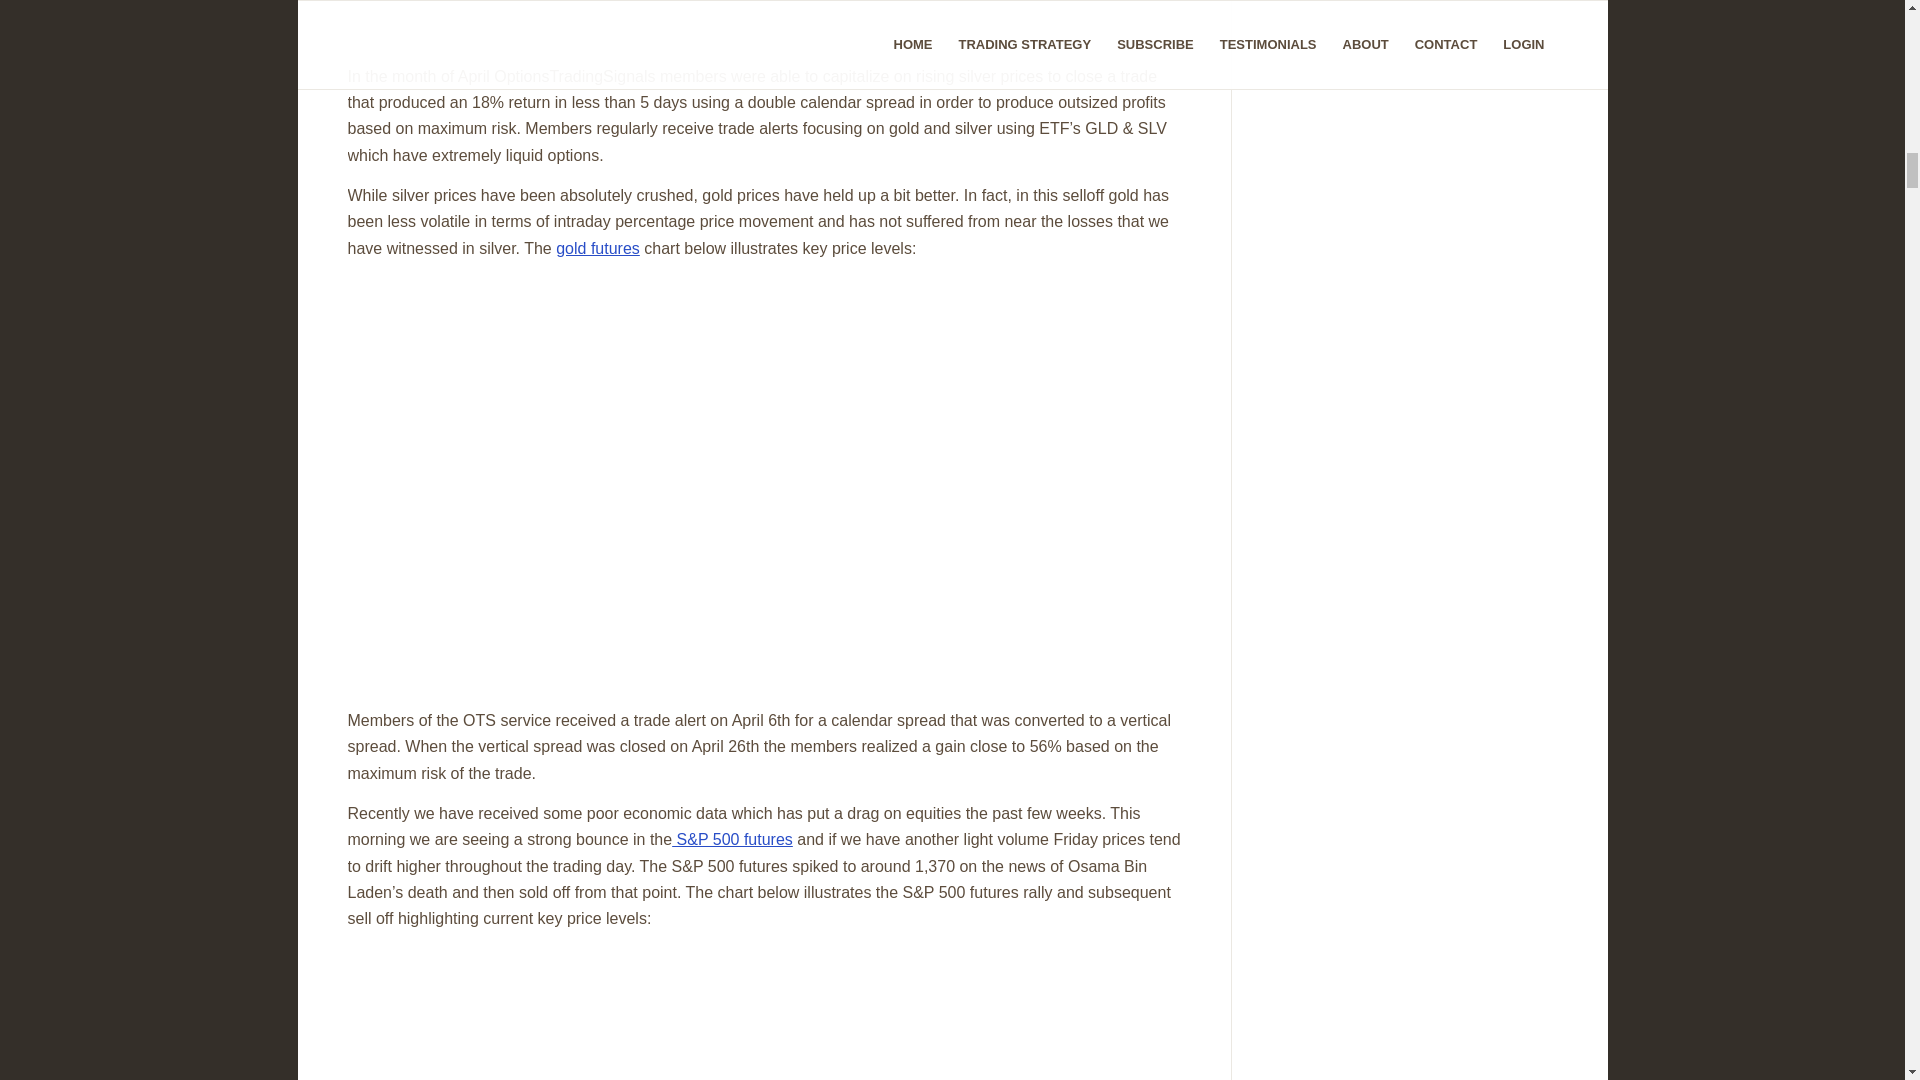 This screenshot has height=1080, width=1920. Describe the element at coordinates (698, 1006) in the screenshot. I see `spxart` at that location.